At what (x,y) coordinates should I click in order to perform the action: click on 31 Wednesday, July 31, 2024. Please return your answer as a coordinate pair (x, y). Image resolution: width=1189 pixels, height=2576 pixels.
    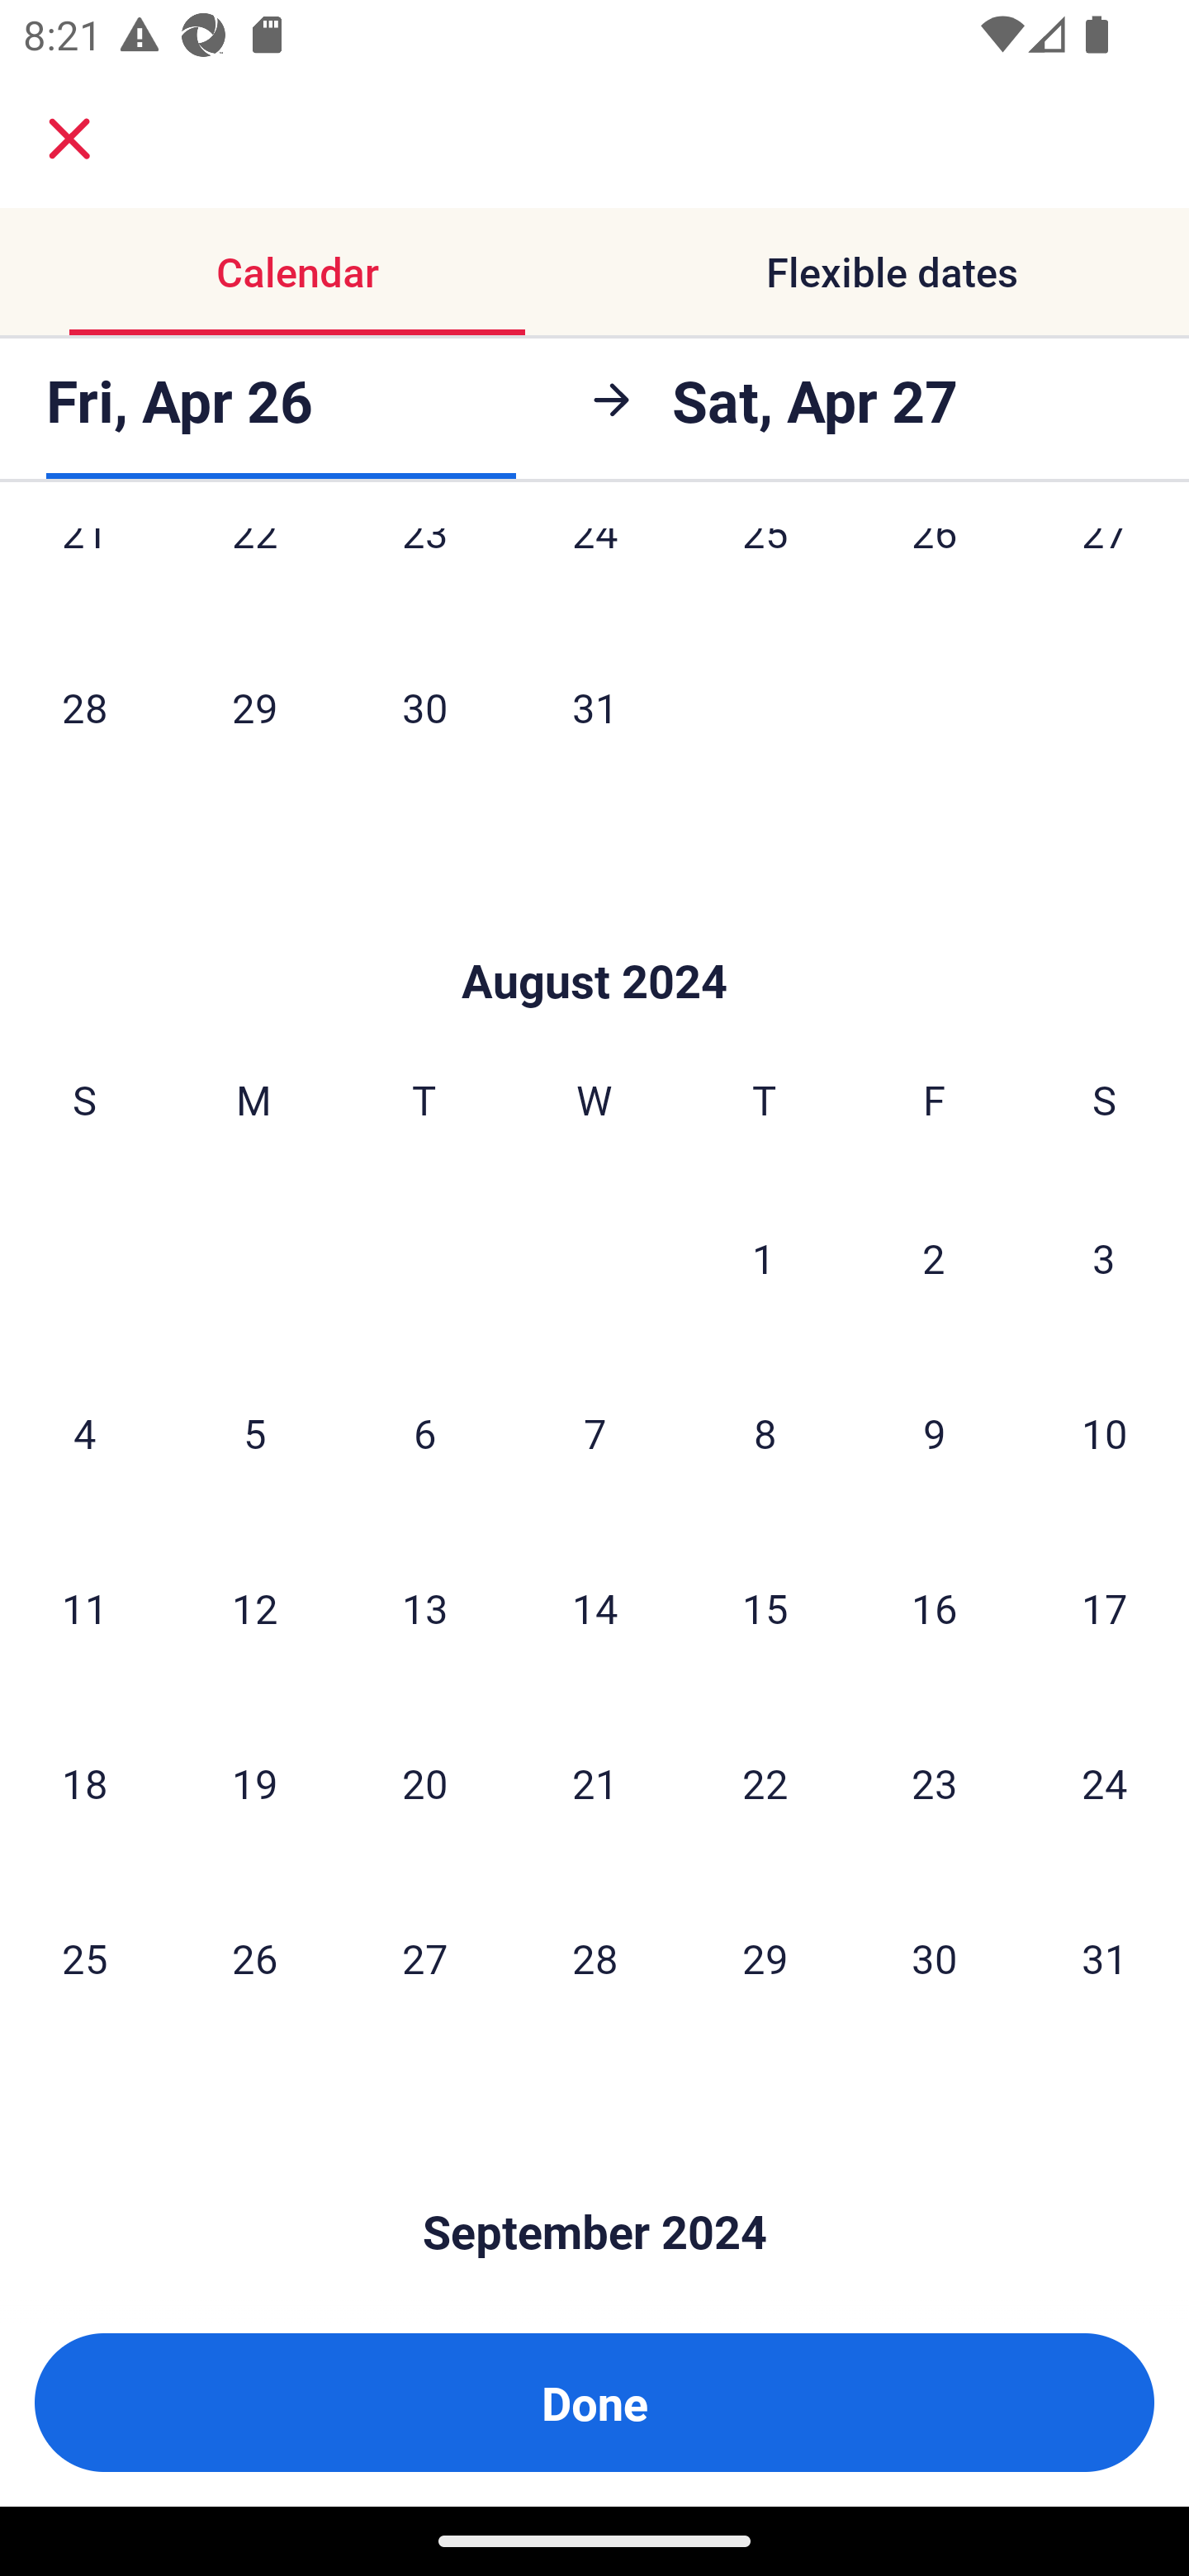
    Looking at the image, I should click on (594, 707).